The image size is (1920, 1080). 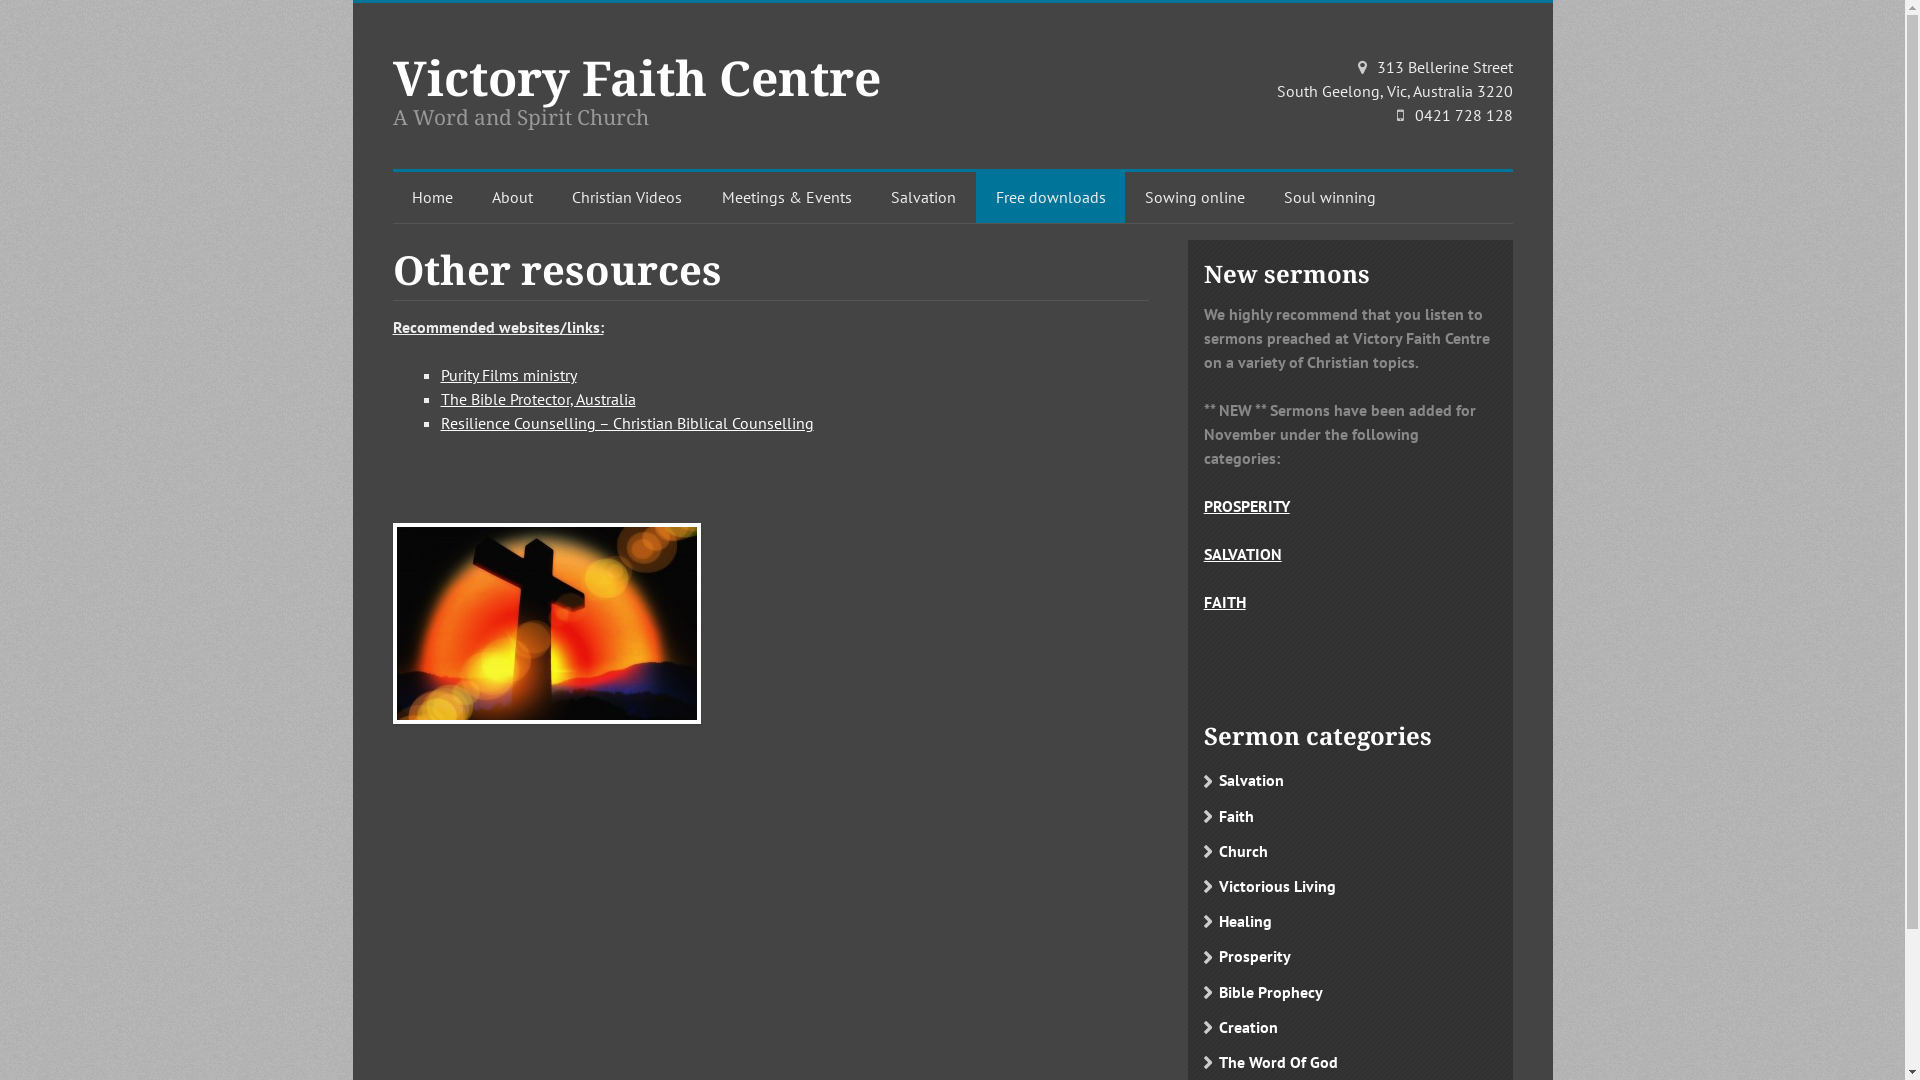 What do you see at coordinates (1350, 956) in the screenshot?
I see `Prosperity` at bounding box center [1350, 956].